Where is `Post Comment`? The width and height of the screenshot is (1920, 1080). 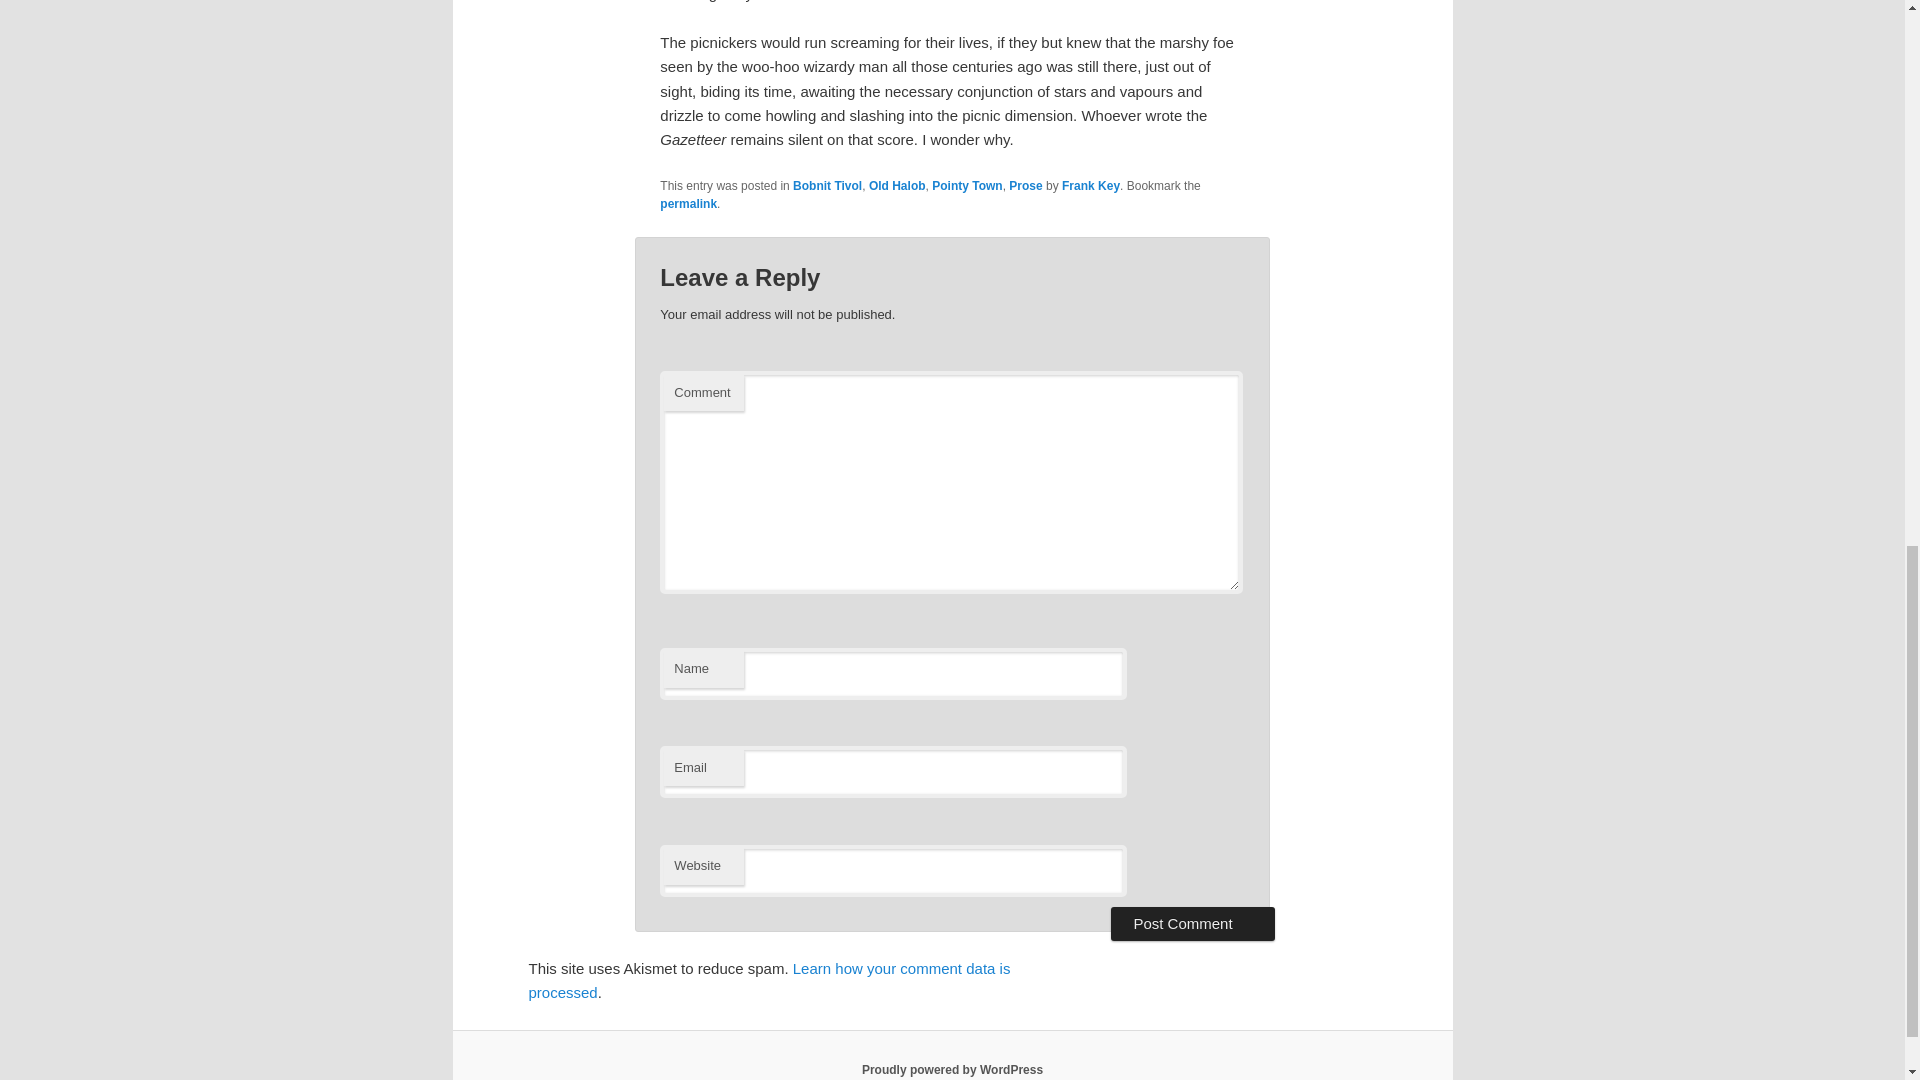 Post Comment is located at coordinates (1192, 924).